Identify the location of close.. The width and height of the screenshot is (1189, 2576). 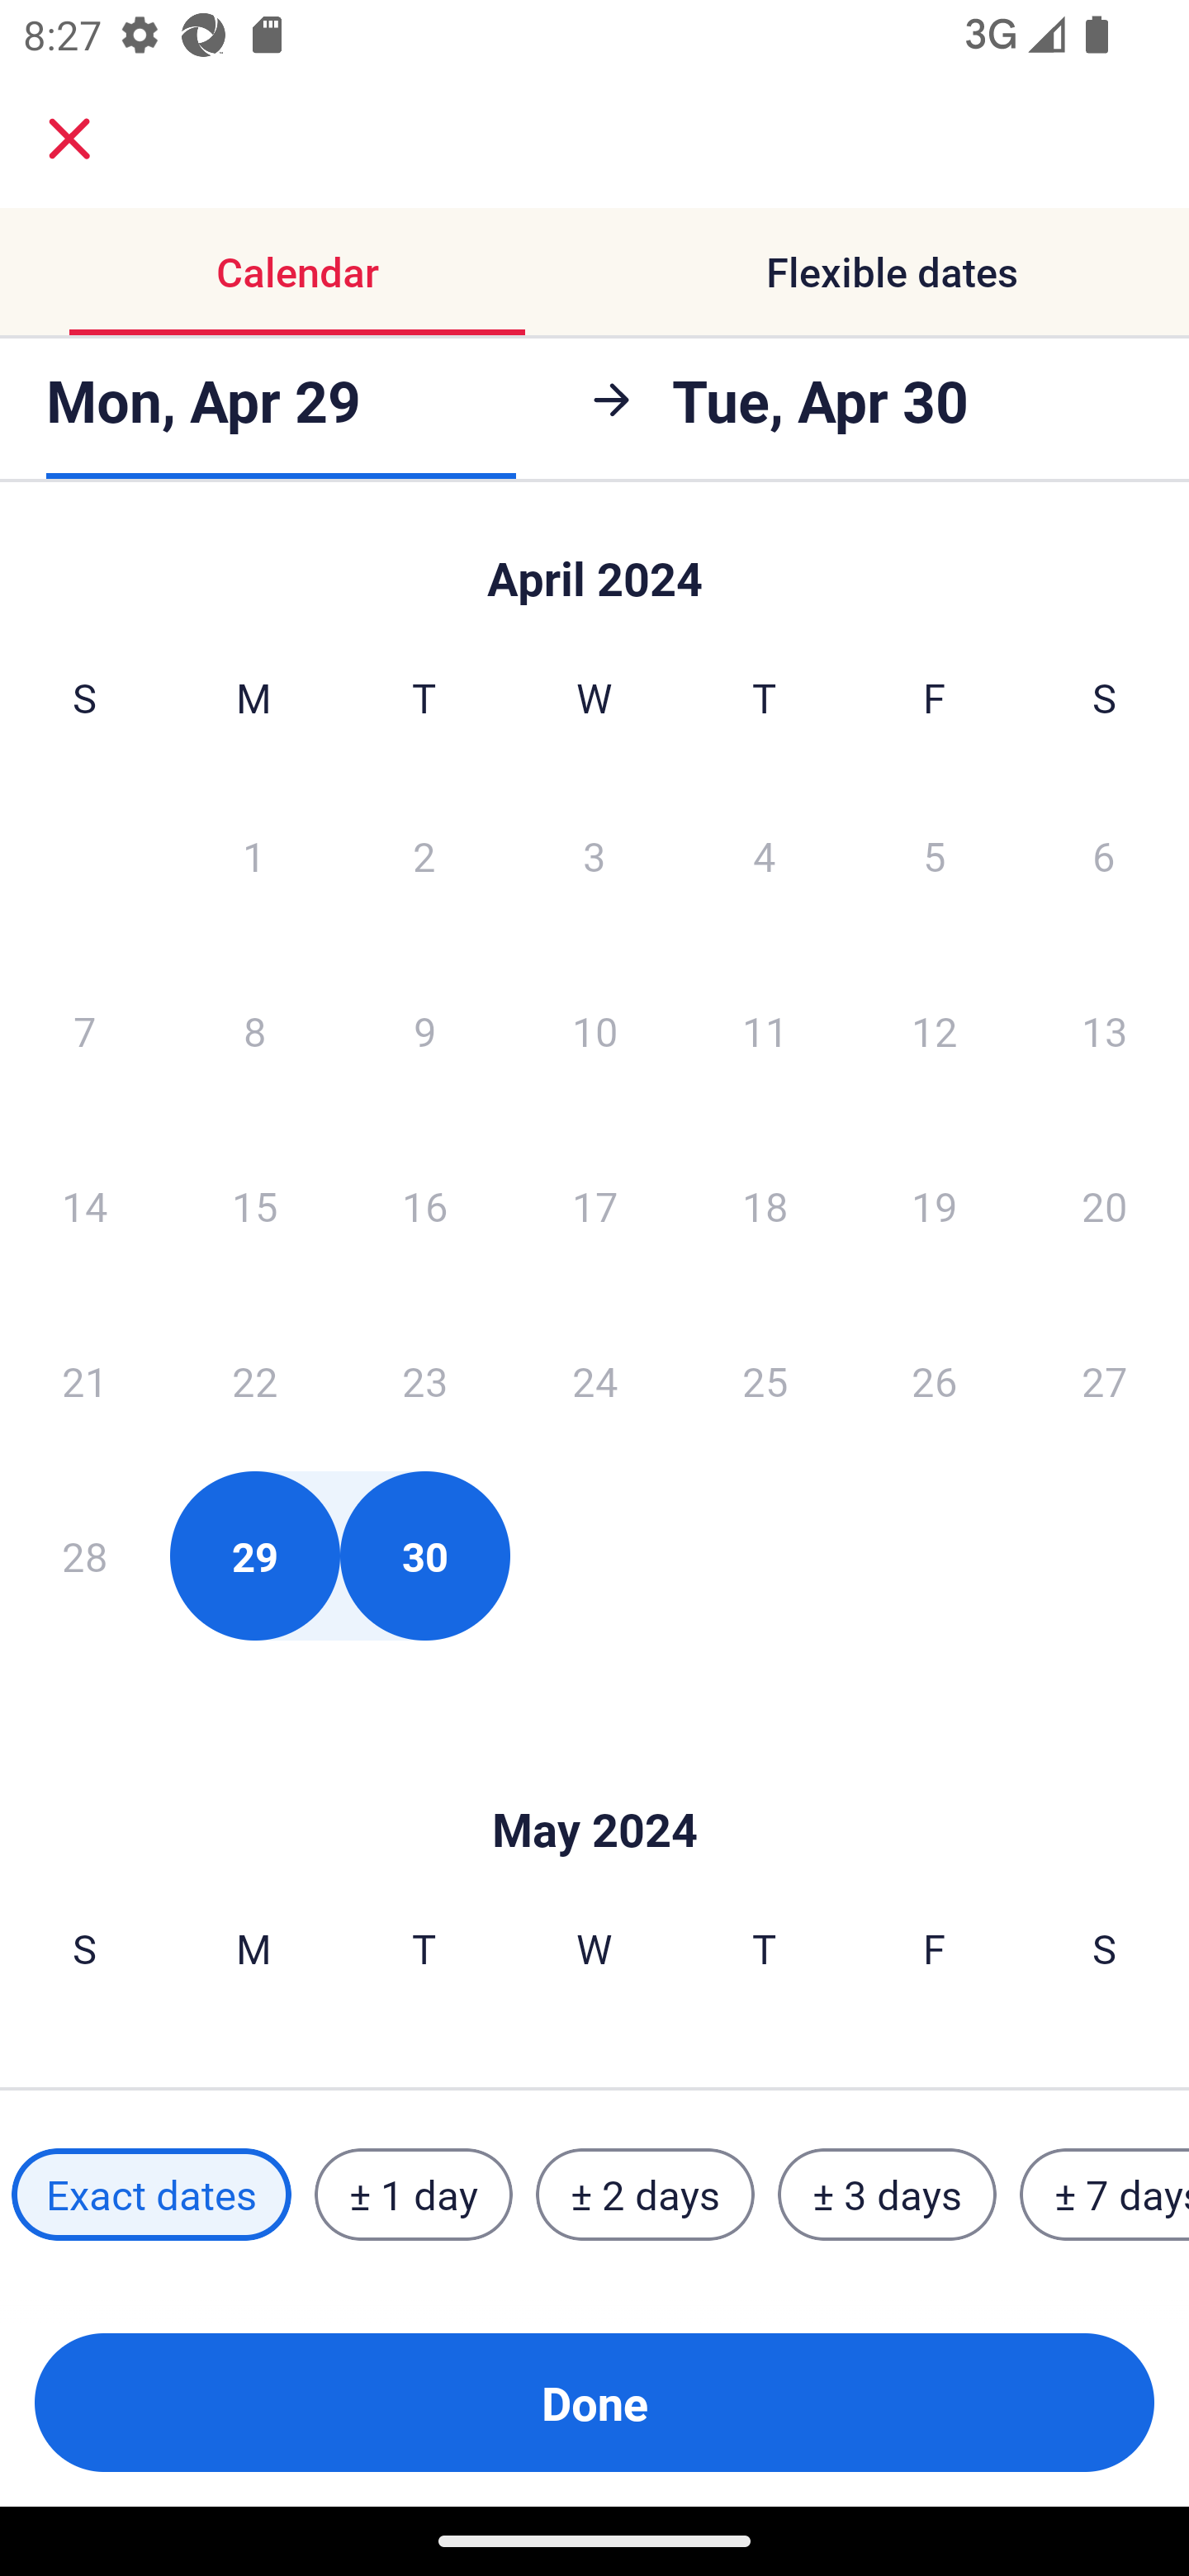
(69, 139).